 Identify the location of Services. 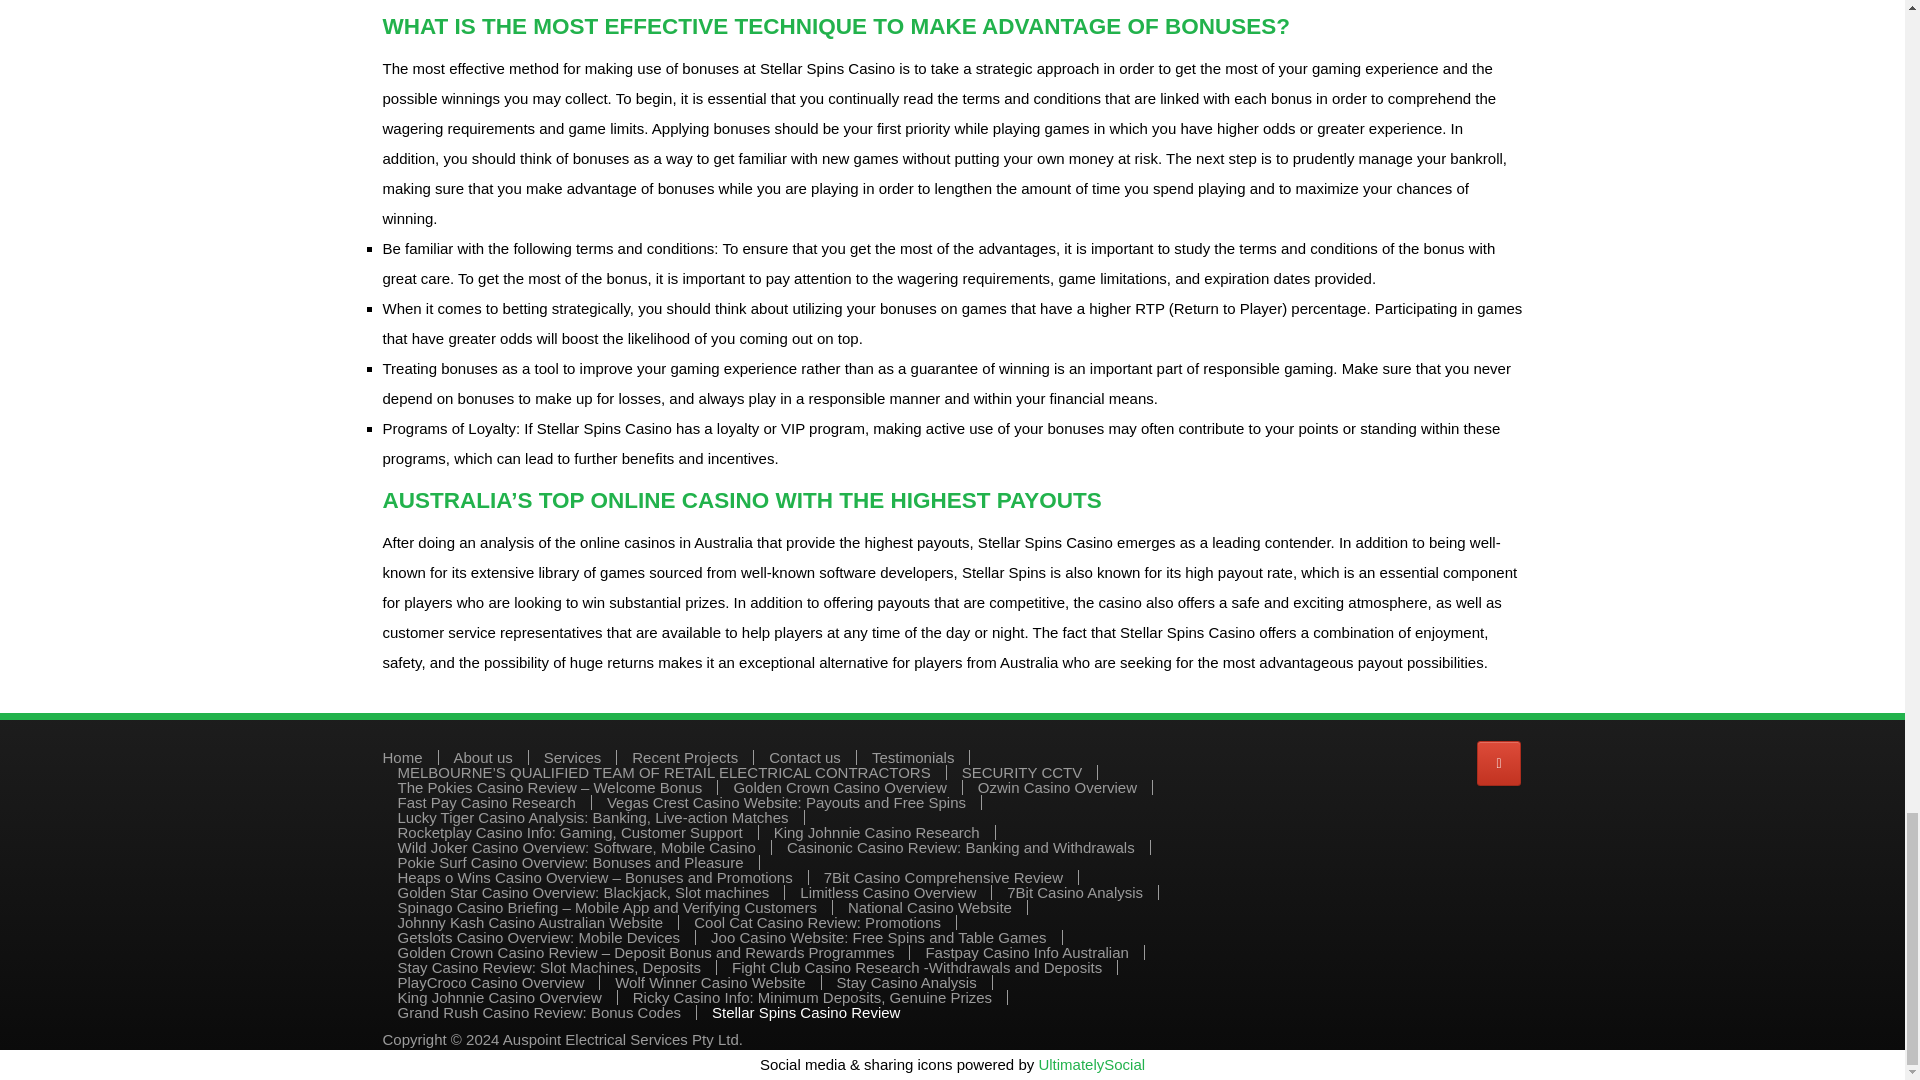
(572, 756).